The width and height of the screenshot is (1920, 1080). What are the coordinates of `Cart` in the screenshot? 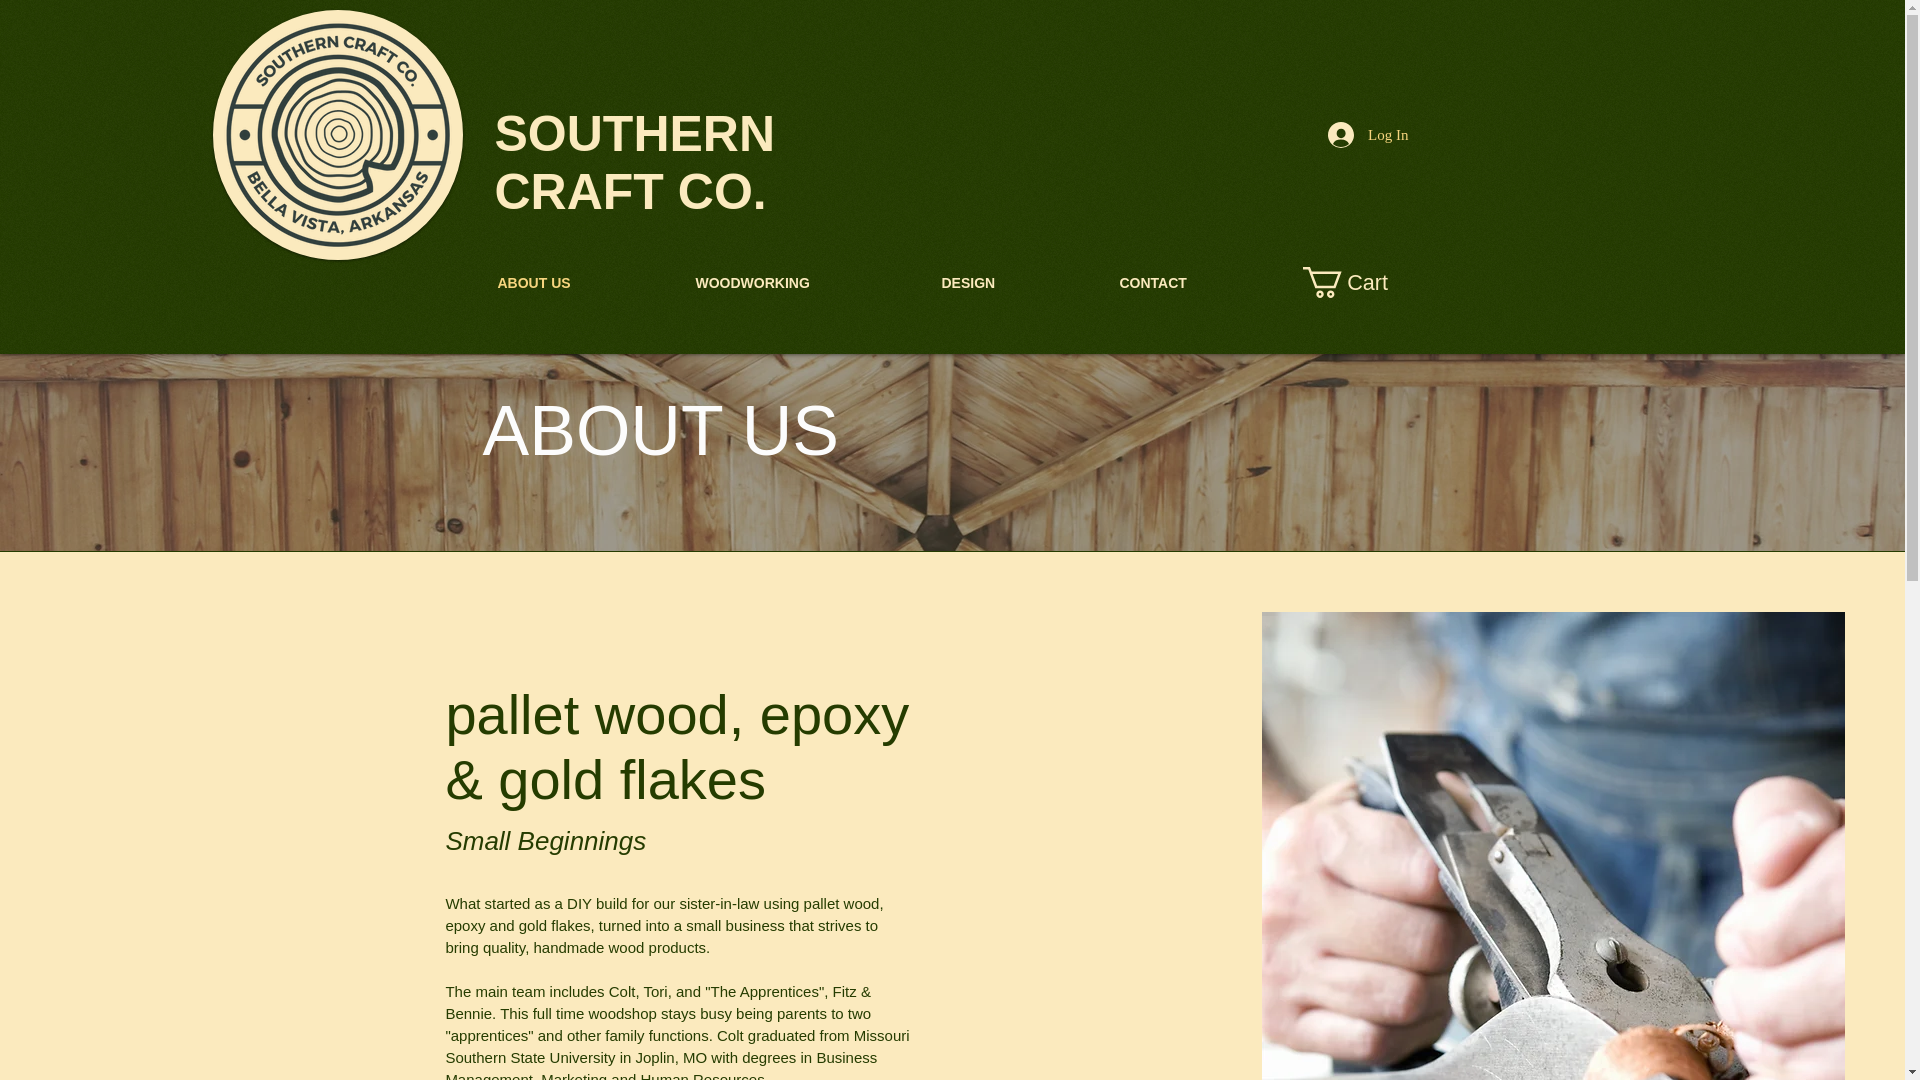 It's located at (1362, 282).